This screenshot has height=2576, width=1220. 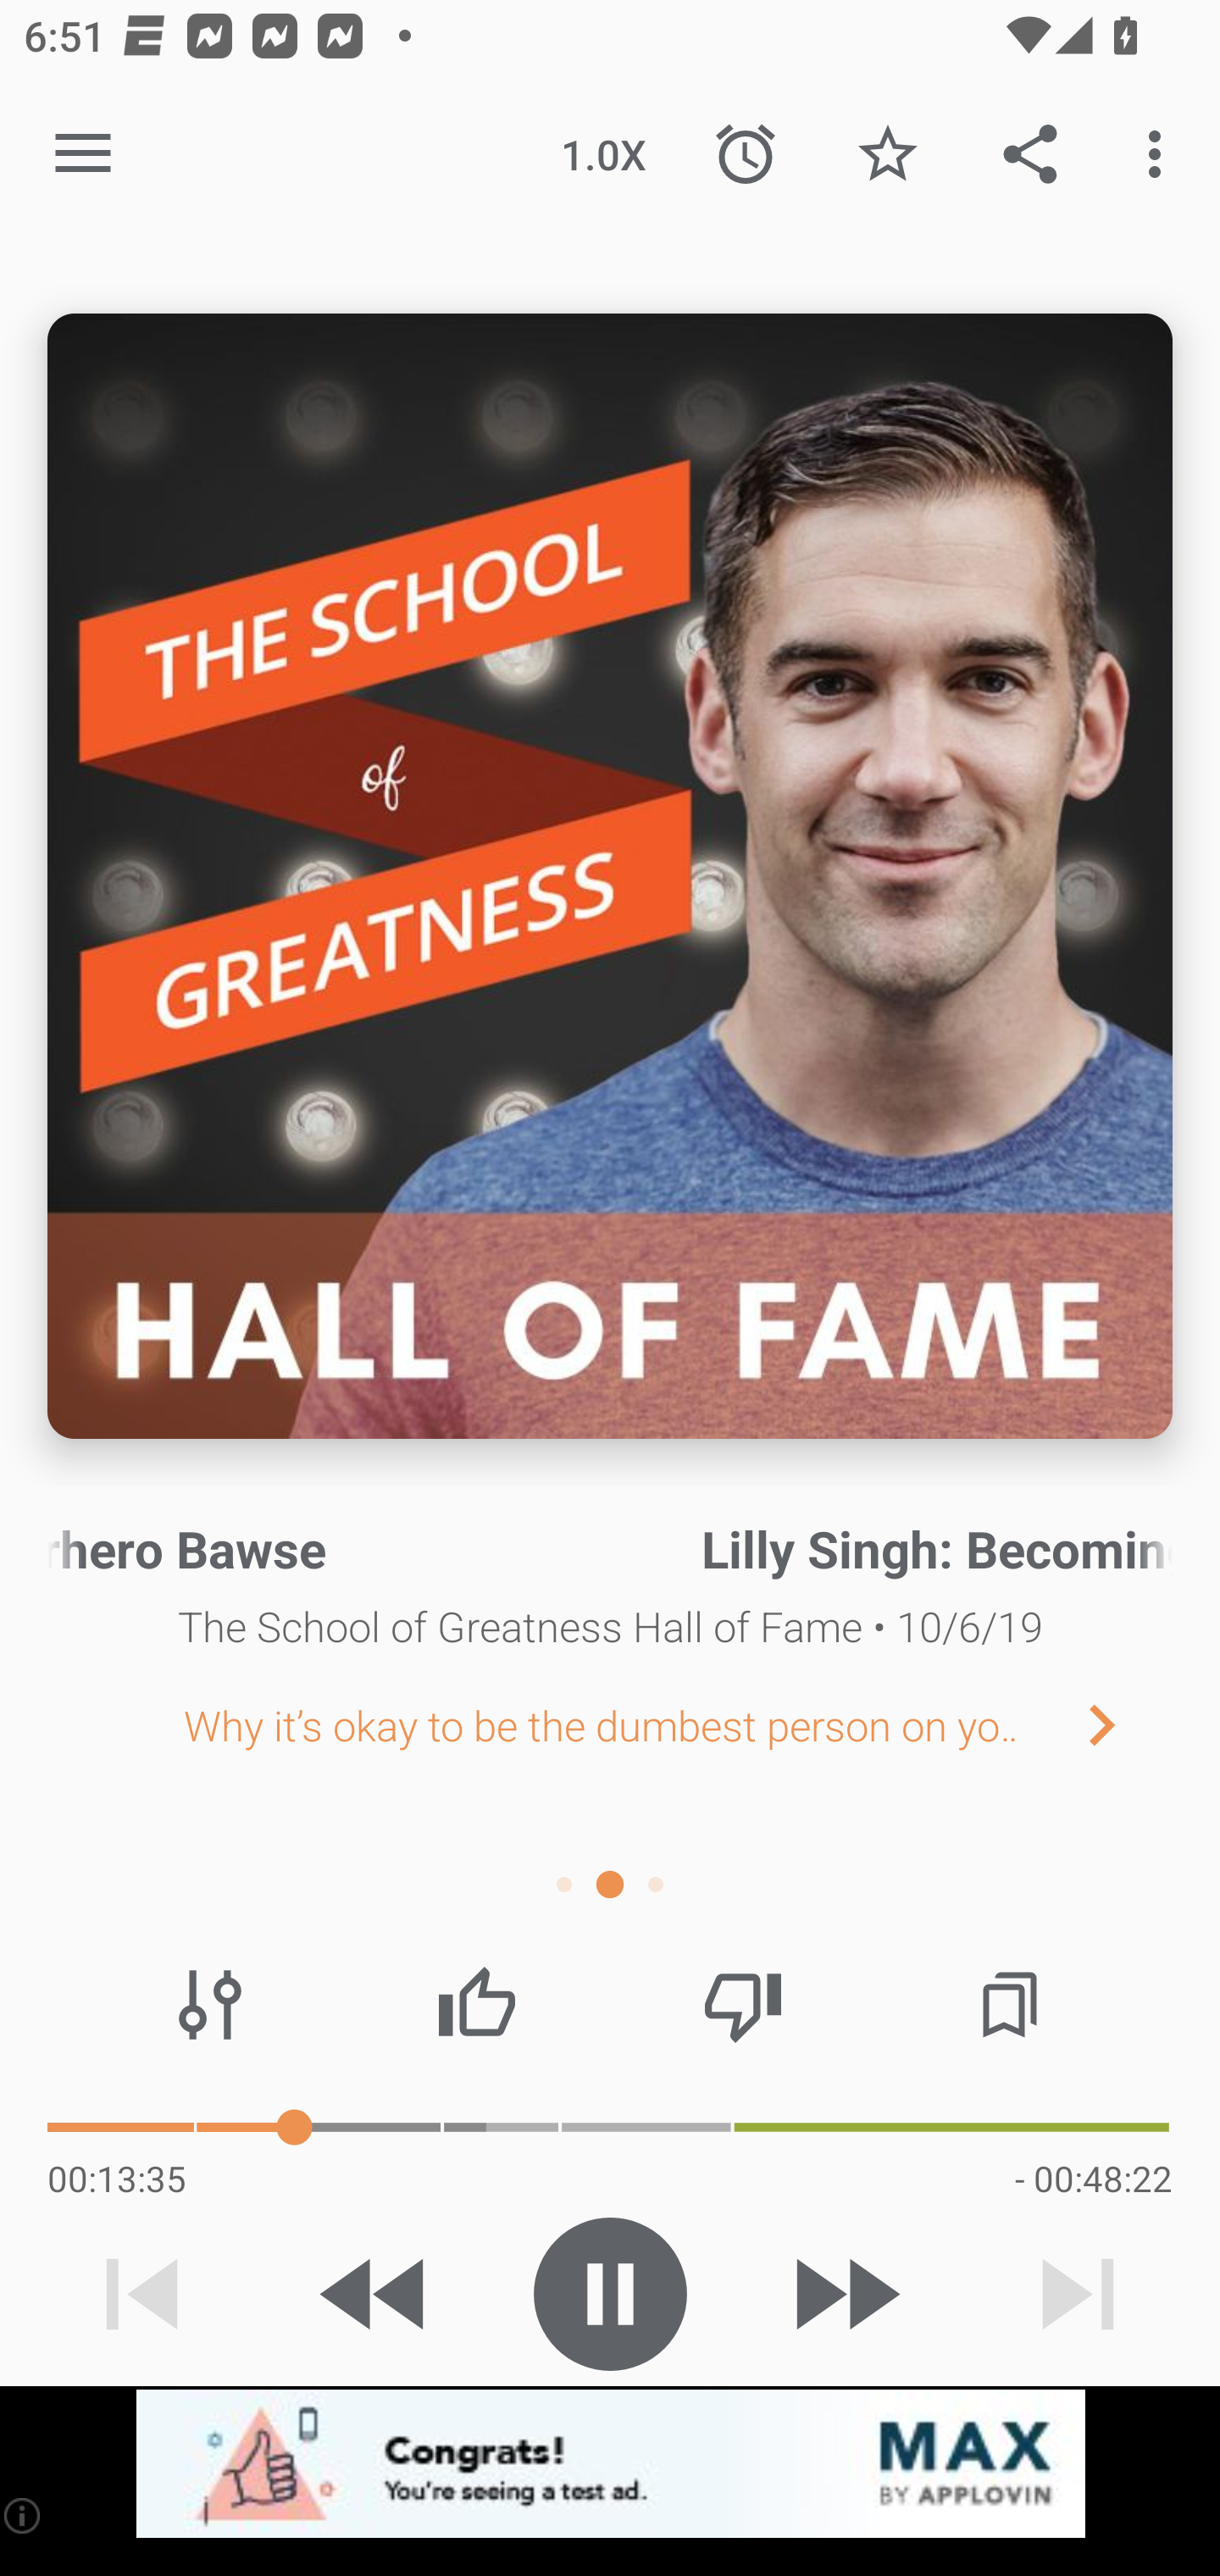 What do you see at coordinates (375, 2294) in the screenshot?
I see `Skip 15s backward` at bounding box center [375, 2294].